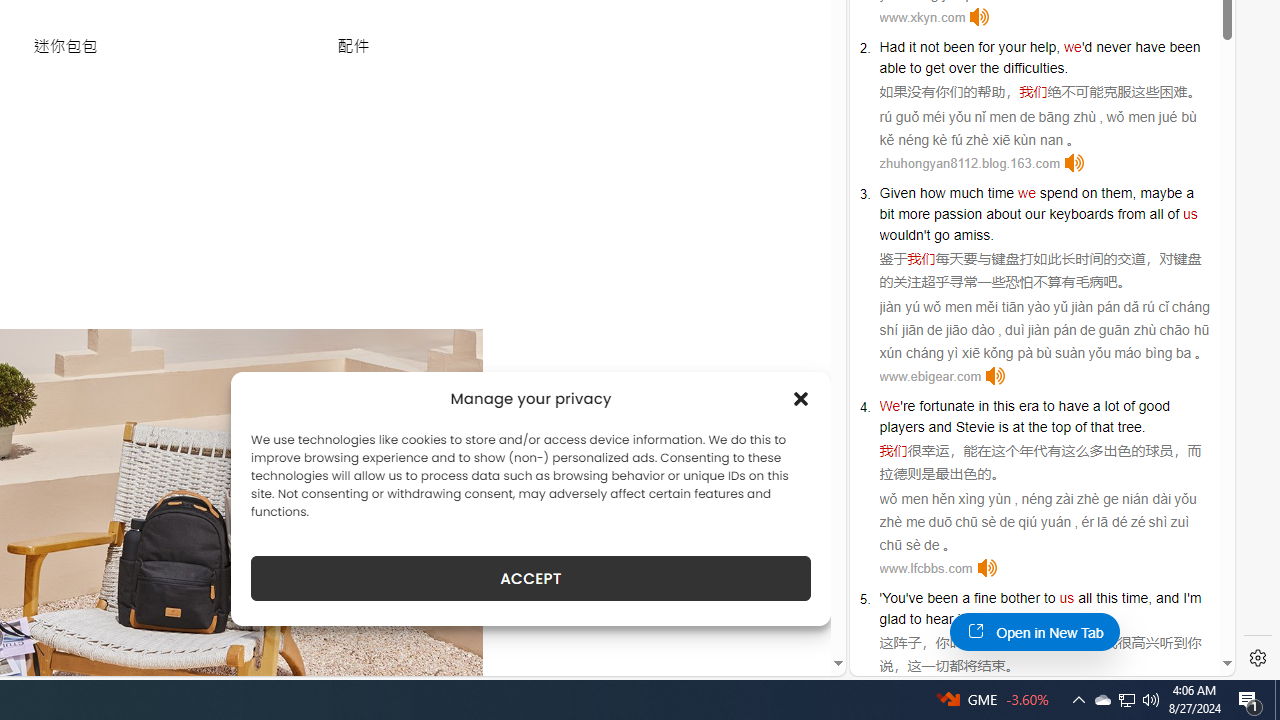 This screenshot has width=1280, height=720. I want to click on time, so click(1000, 192).